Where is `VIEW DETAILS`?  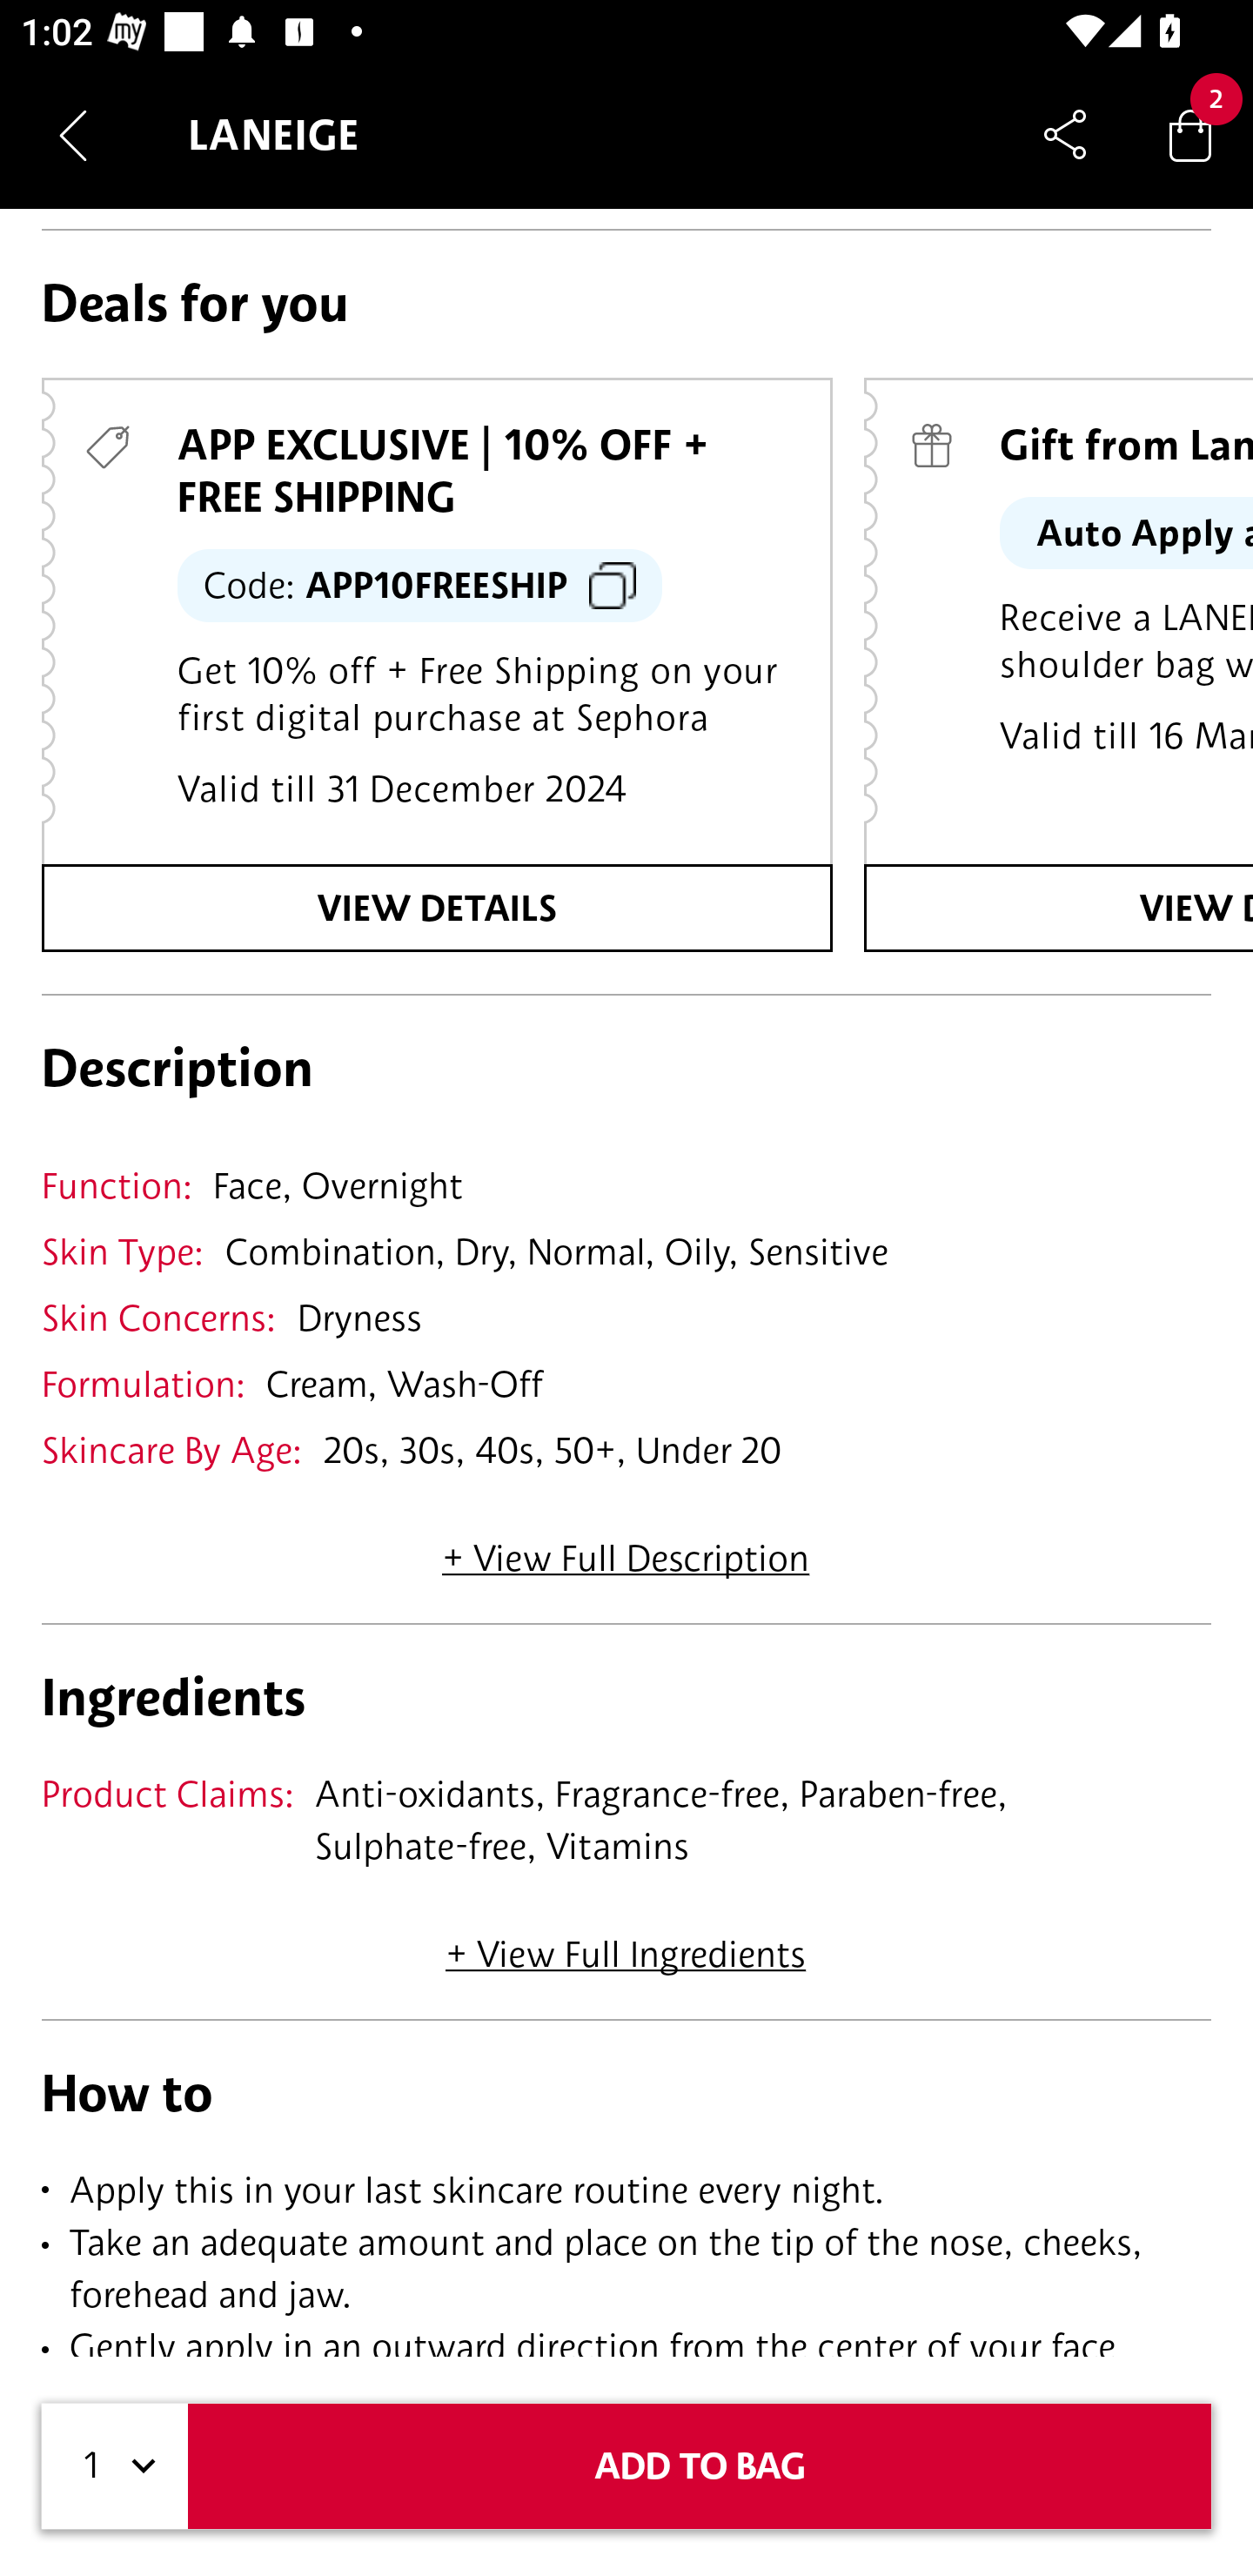 VIEW DETAILS is located at coordinates (437, 908).